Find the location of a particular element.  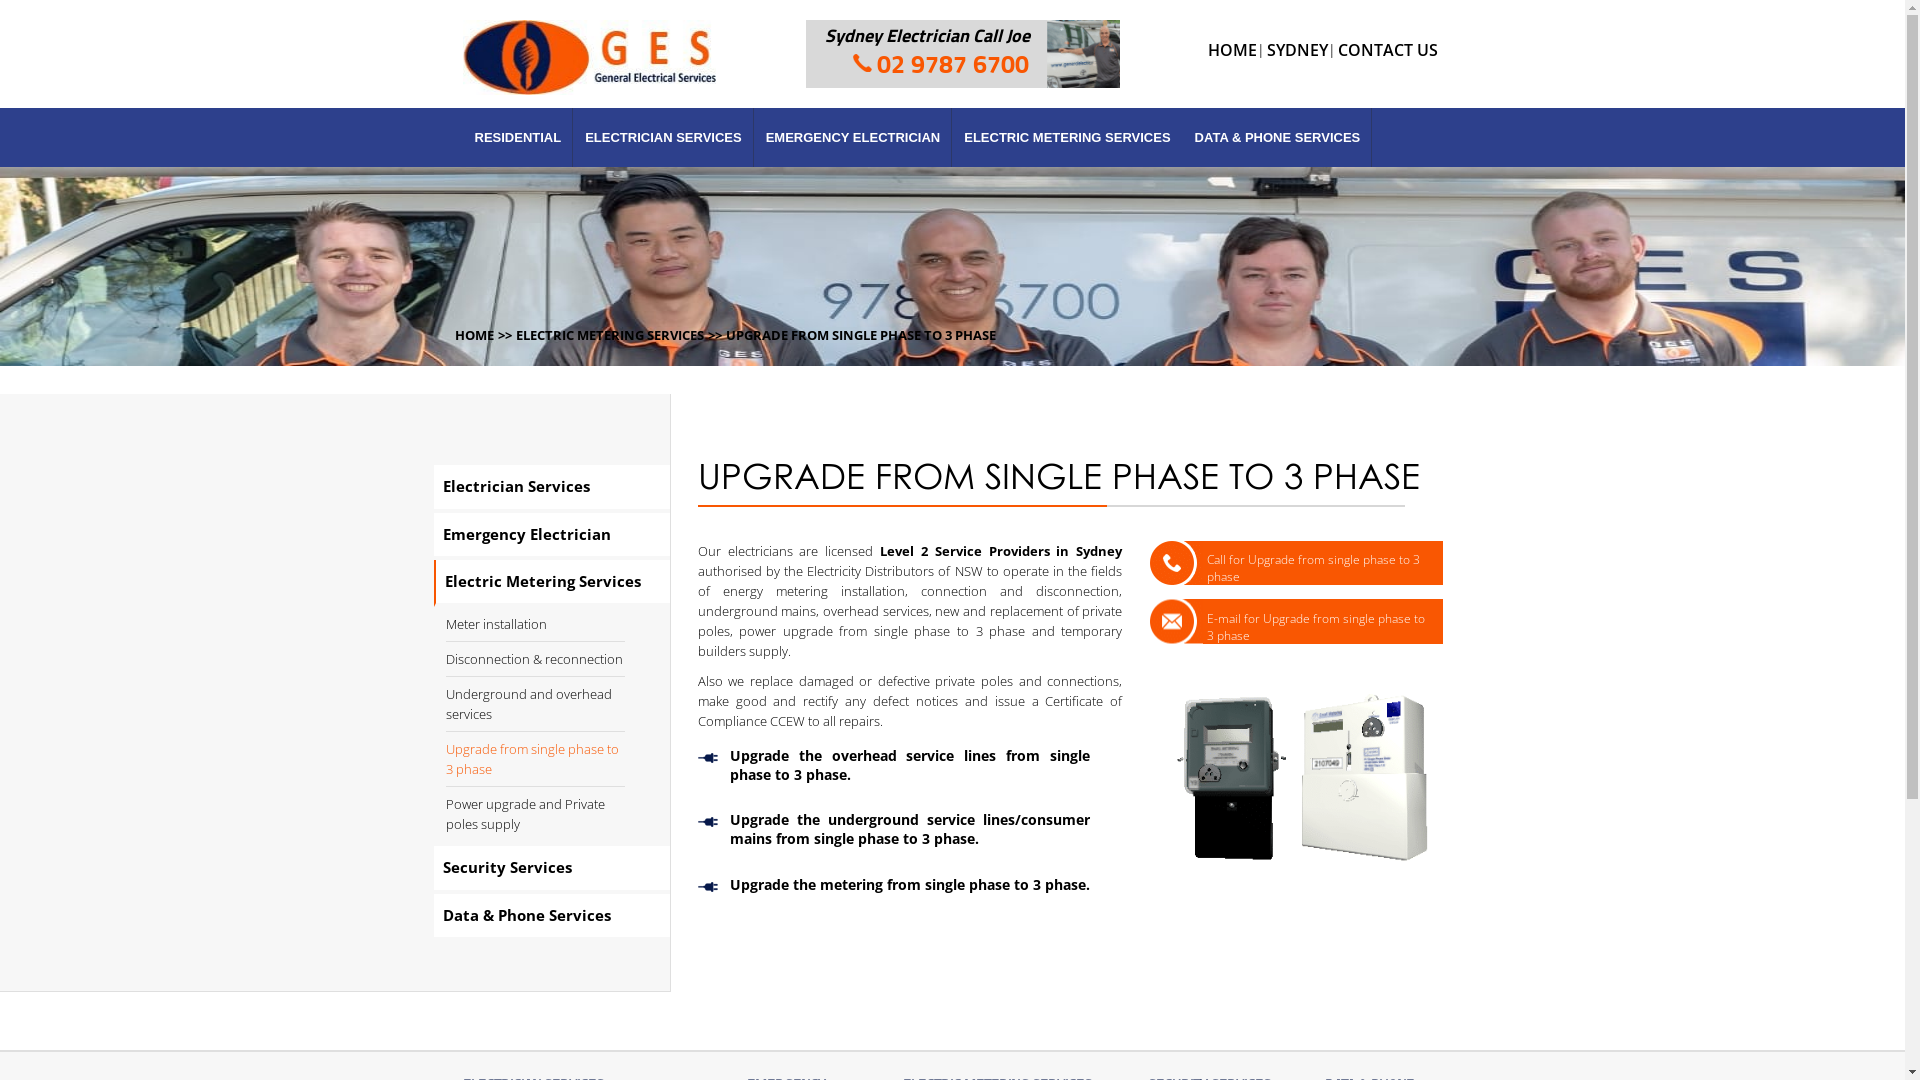

HOME is located at coordinates (474, 335).